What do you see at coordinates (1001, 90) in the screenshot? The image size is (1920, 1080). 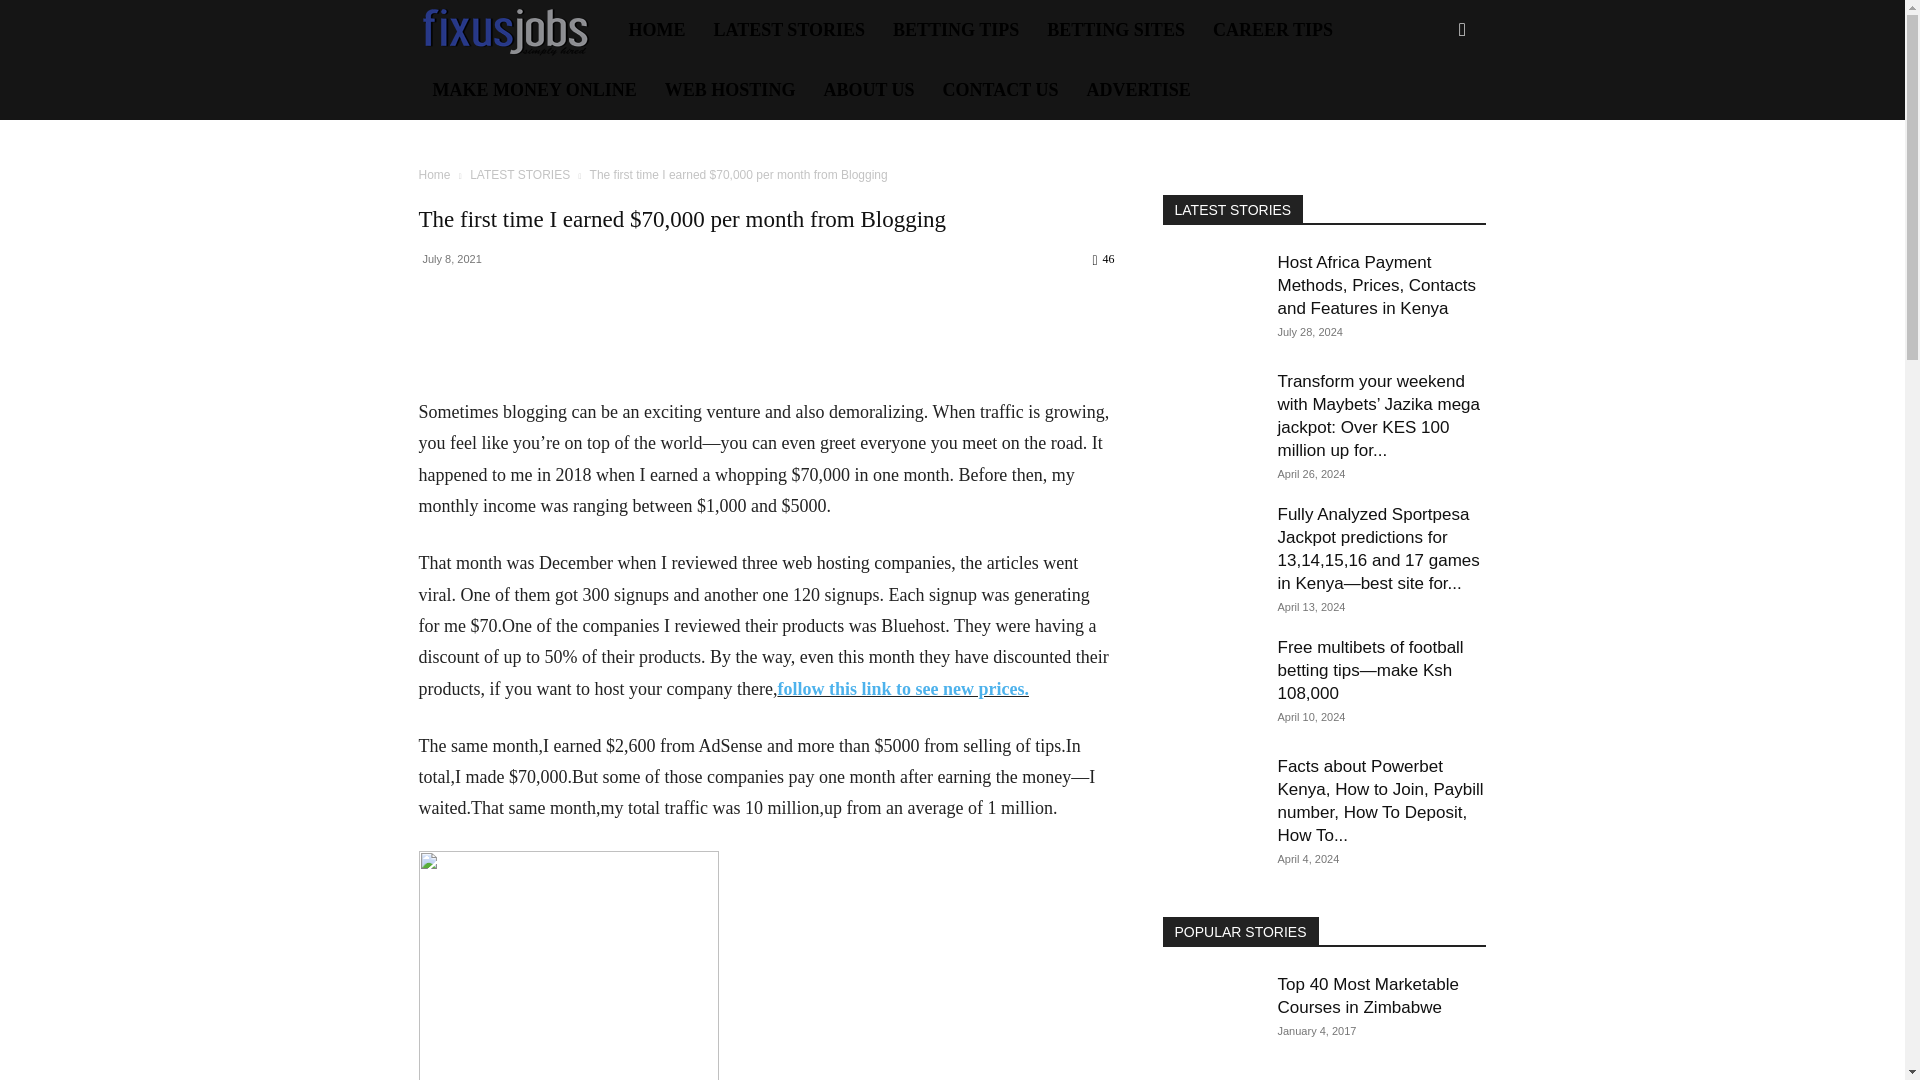 I see `CONTACT US` at bounding box center [1001, 90].